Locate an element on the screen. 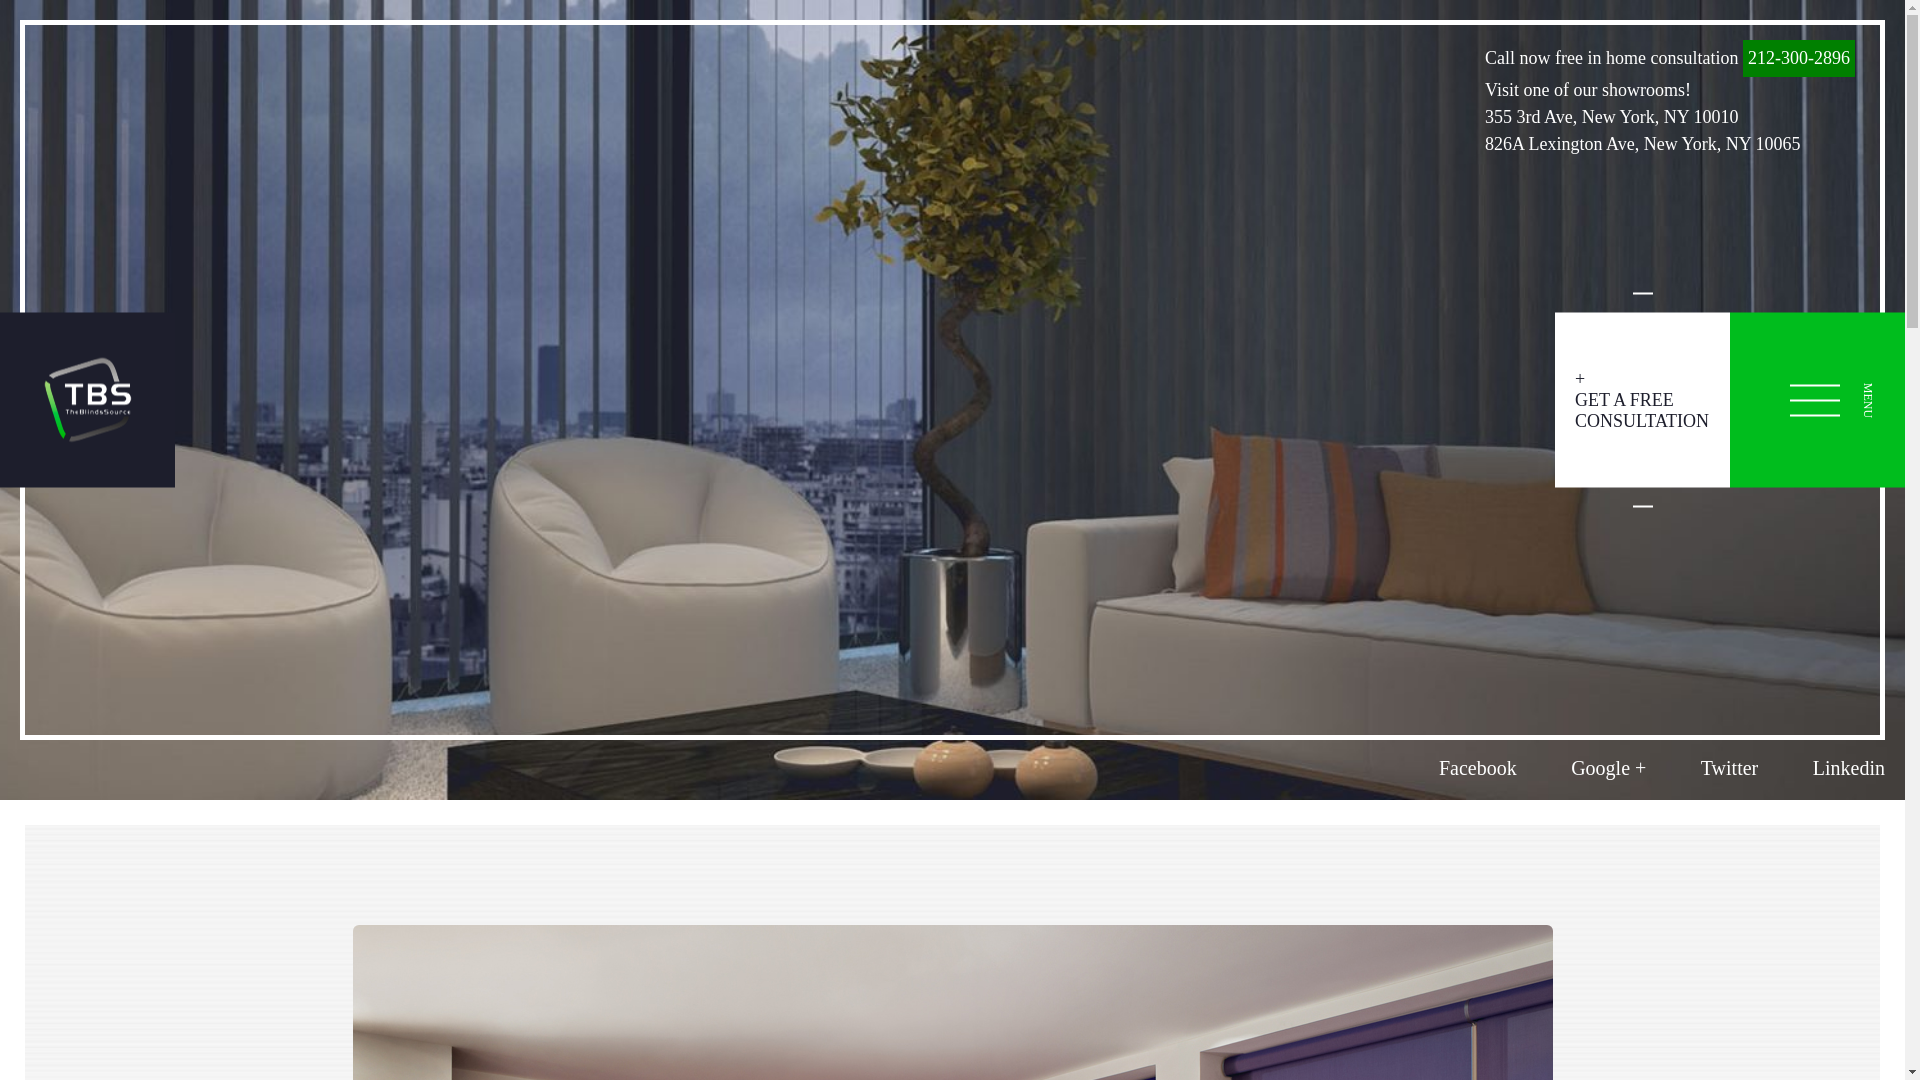 The height and width of the screenshot is (1080, 1920). Twitter is located at coordinates (1730, 768).